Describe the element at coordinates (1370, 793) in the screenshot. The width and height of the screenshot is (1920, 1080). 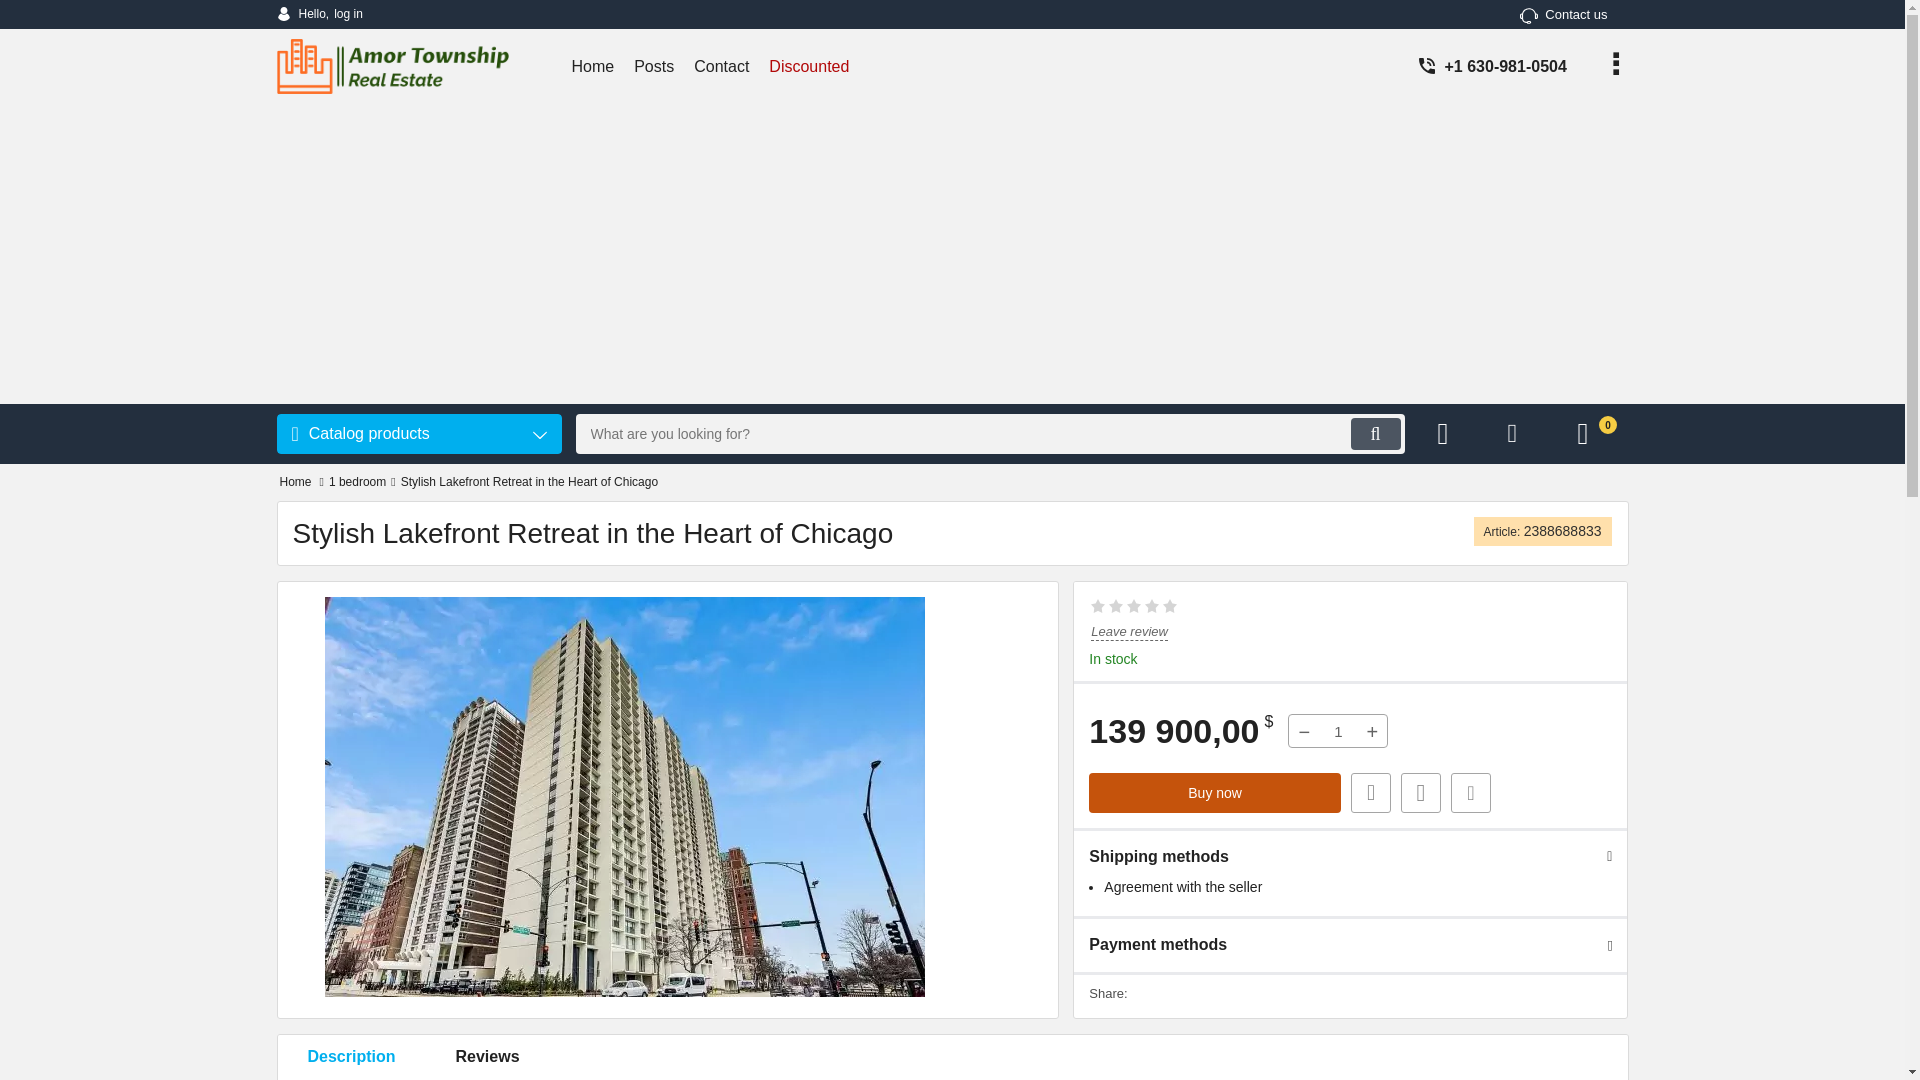
I see `Fast Order` at that location.